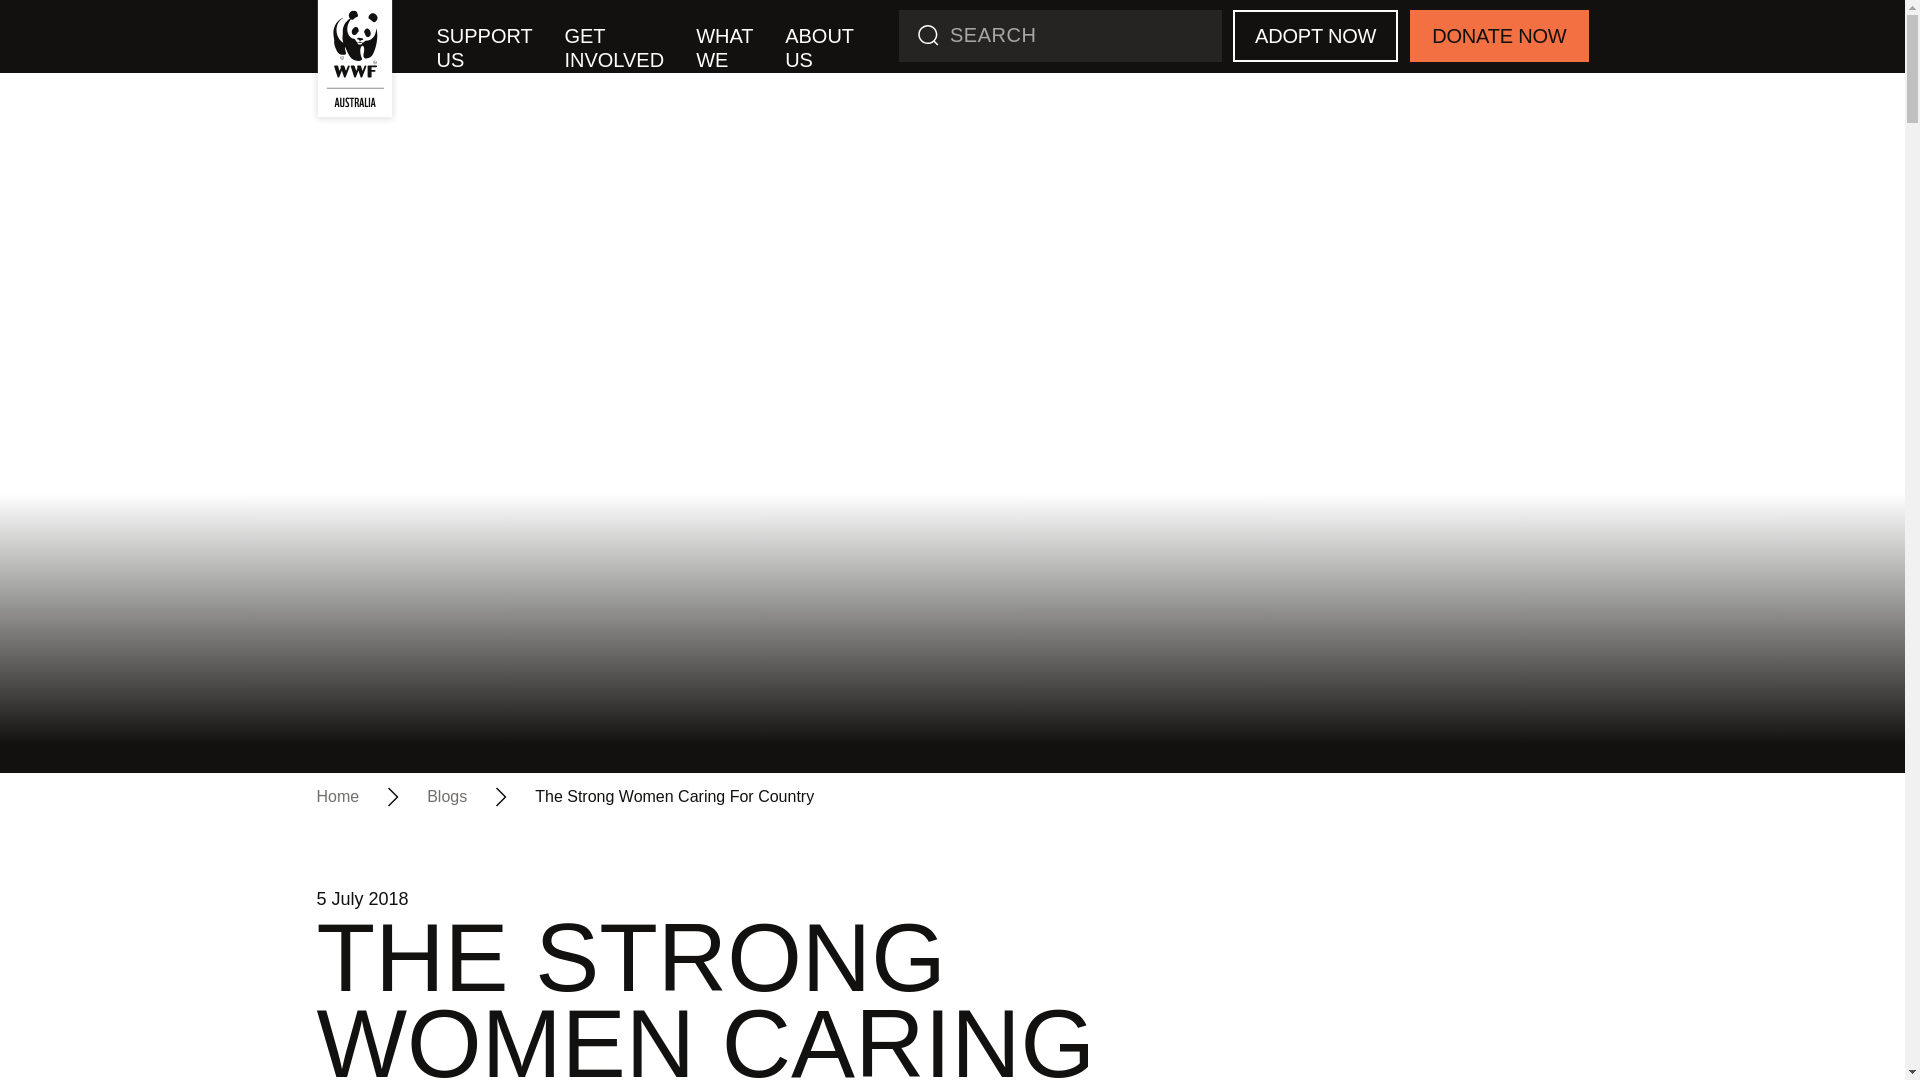 This screenshot has width=1920, height=1080. I want to click on SUPPORT US, so click(484, 48).